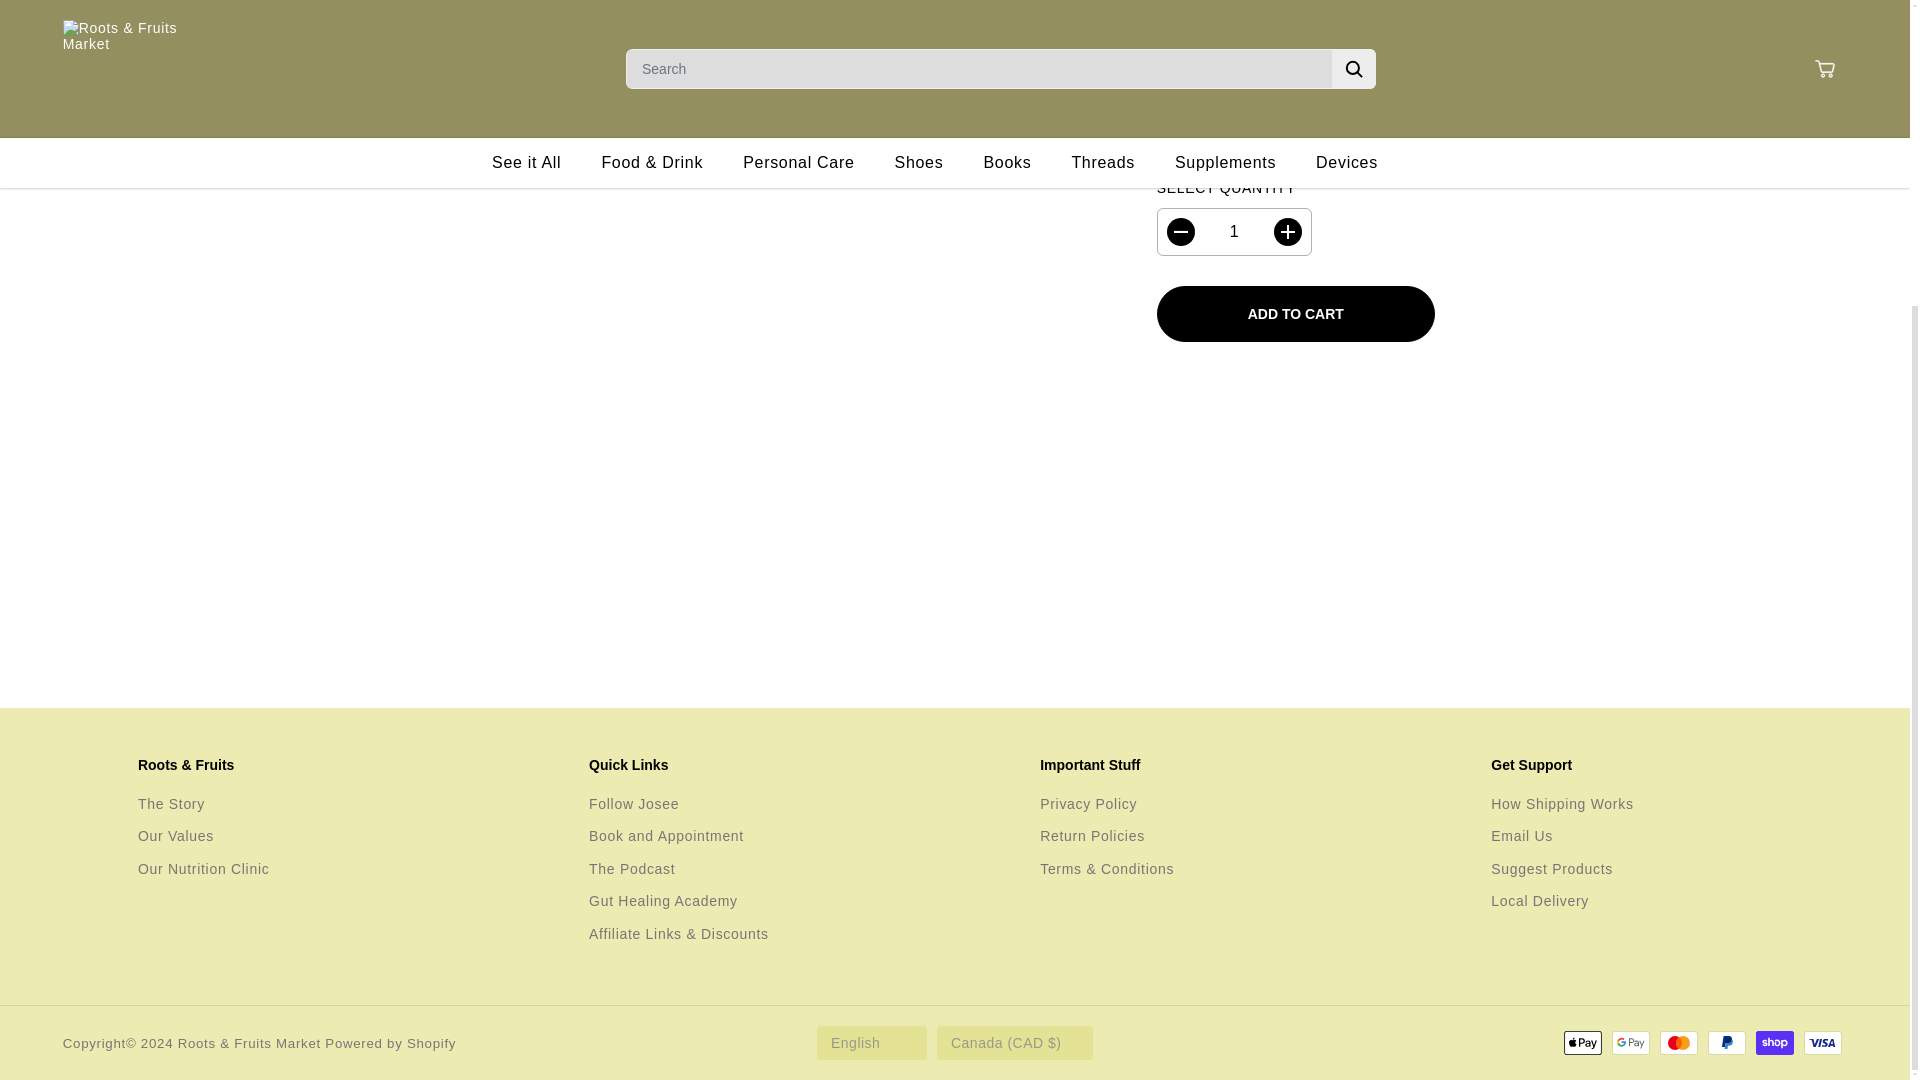 The image size is (1920, 1080). I want to click on PayPal, so click(1726, 1043).